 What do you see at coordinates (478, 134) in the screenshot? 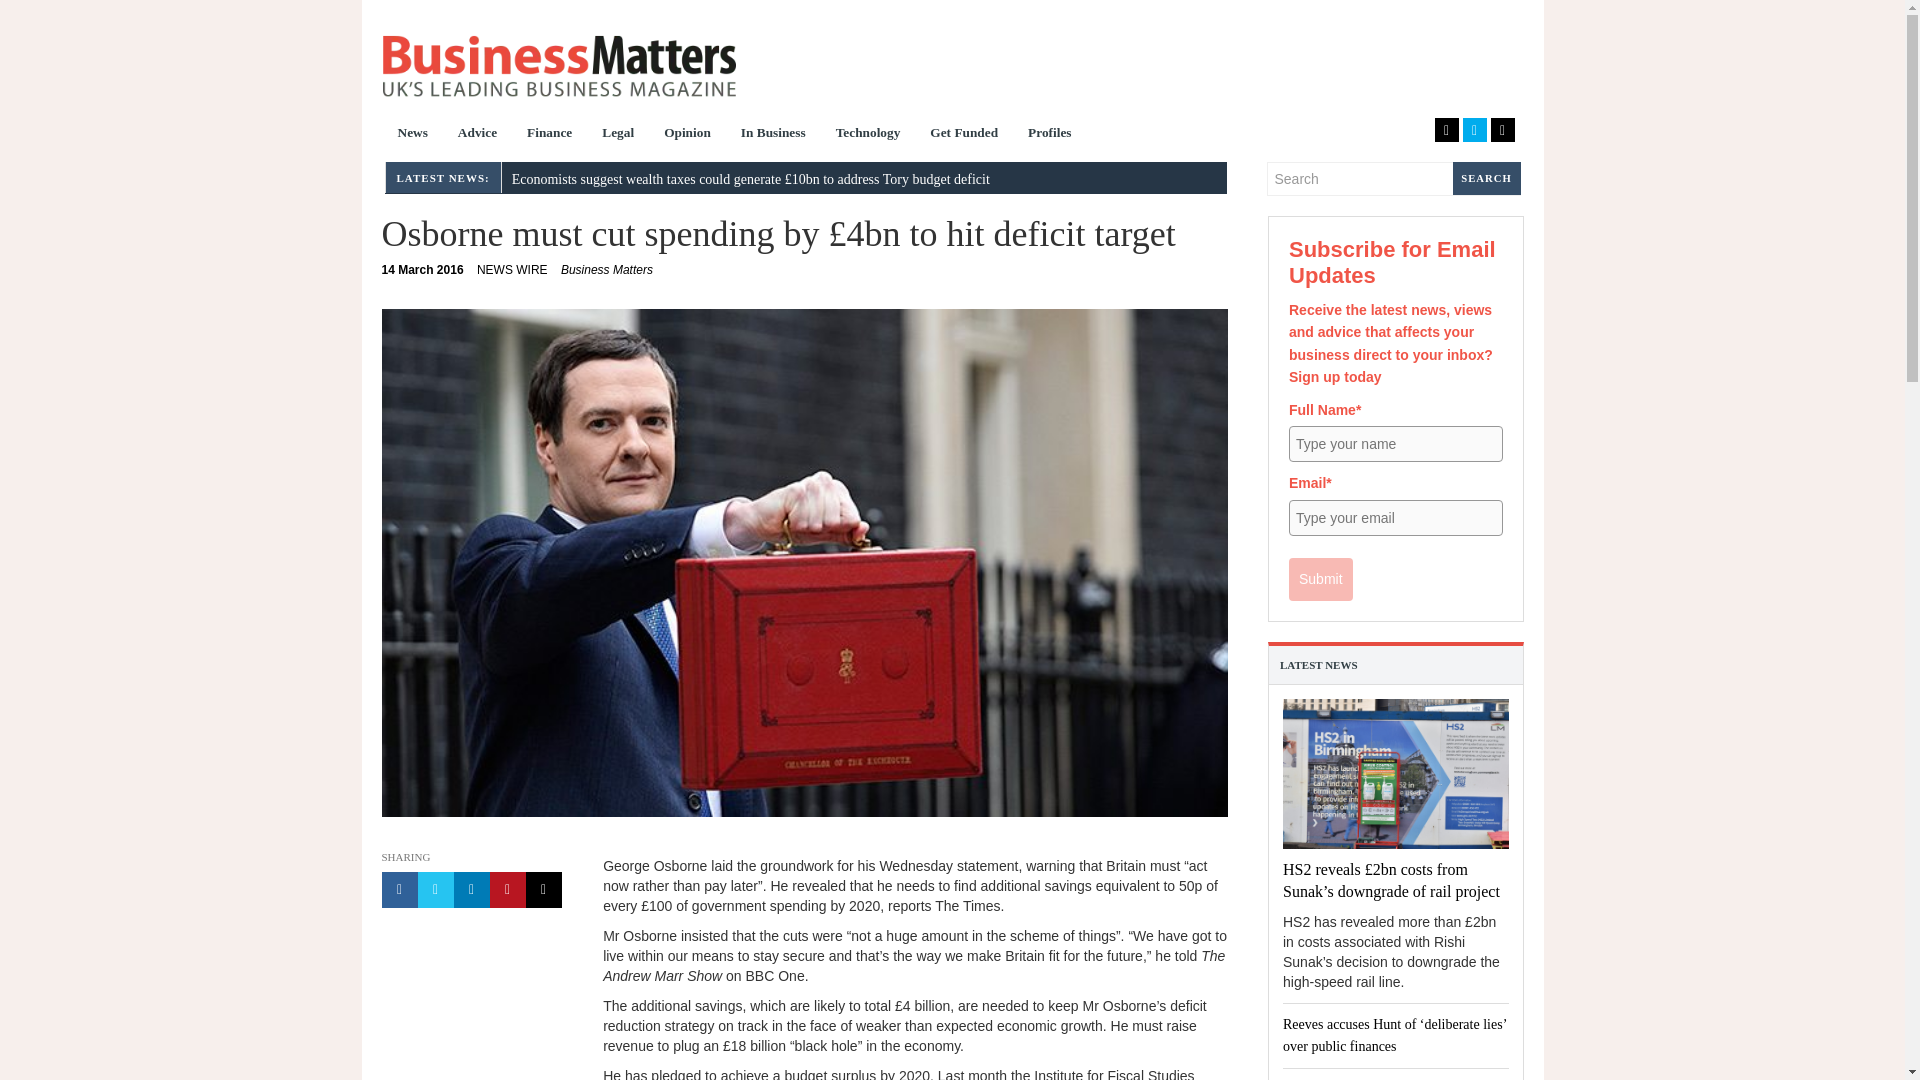
I see `Advice` at bounding box center [478, 134].